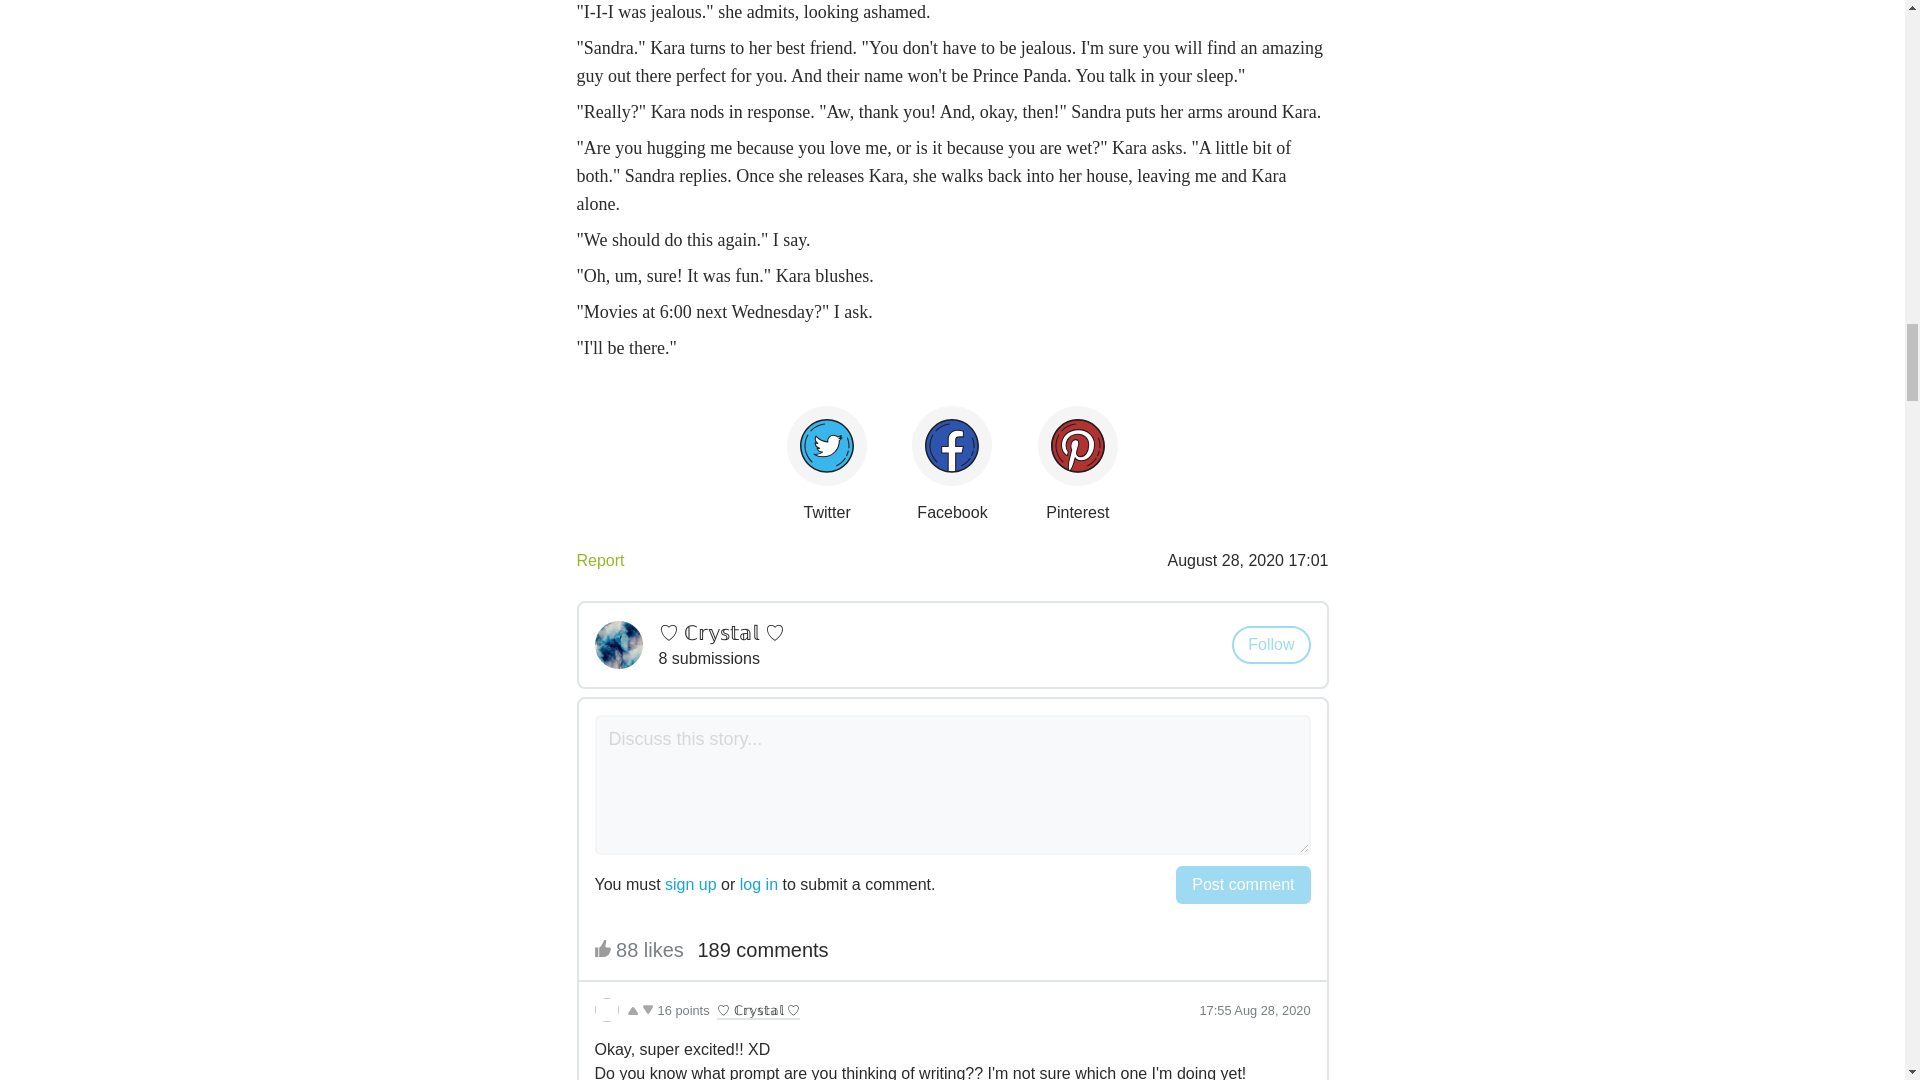 The image size is (1920, 1080). Describe the element at coordinates (1242, 884) in the screenshot. I see `Post comment` at that location.